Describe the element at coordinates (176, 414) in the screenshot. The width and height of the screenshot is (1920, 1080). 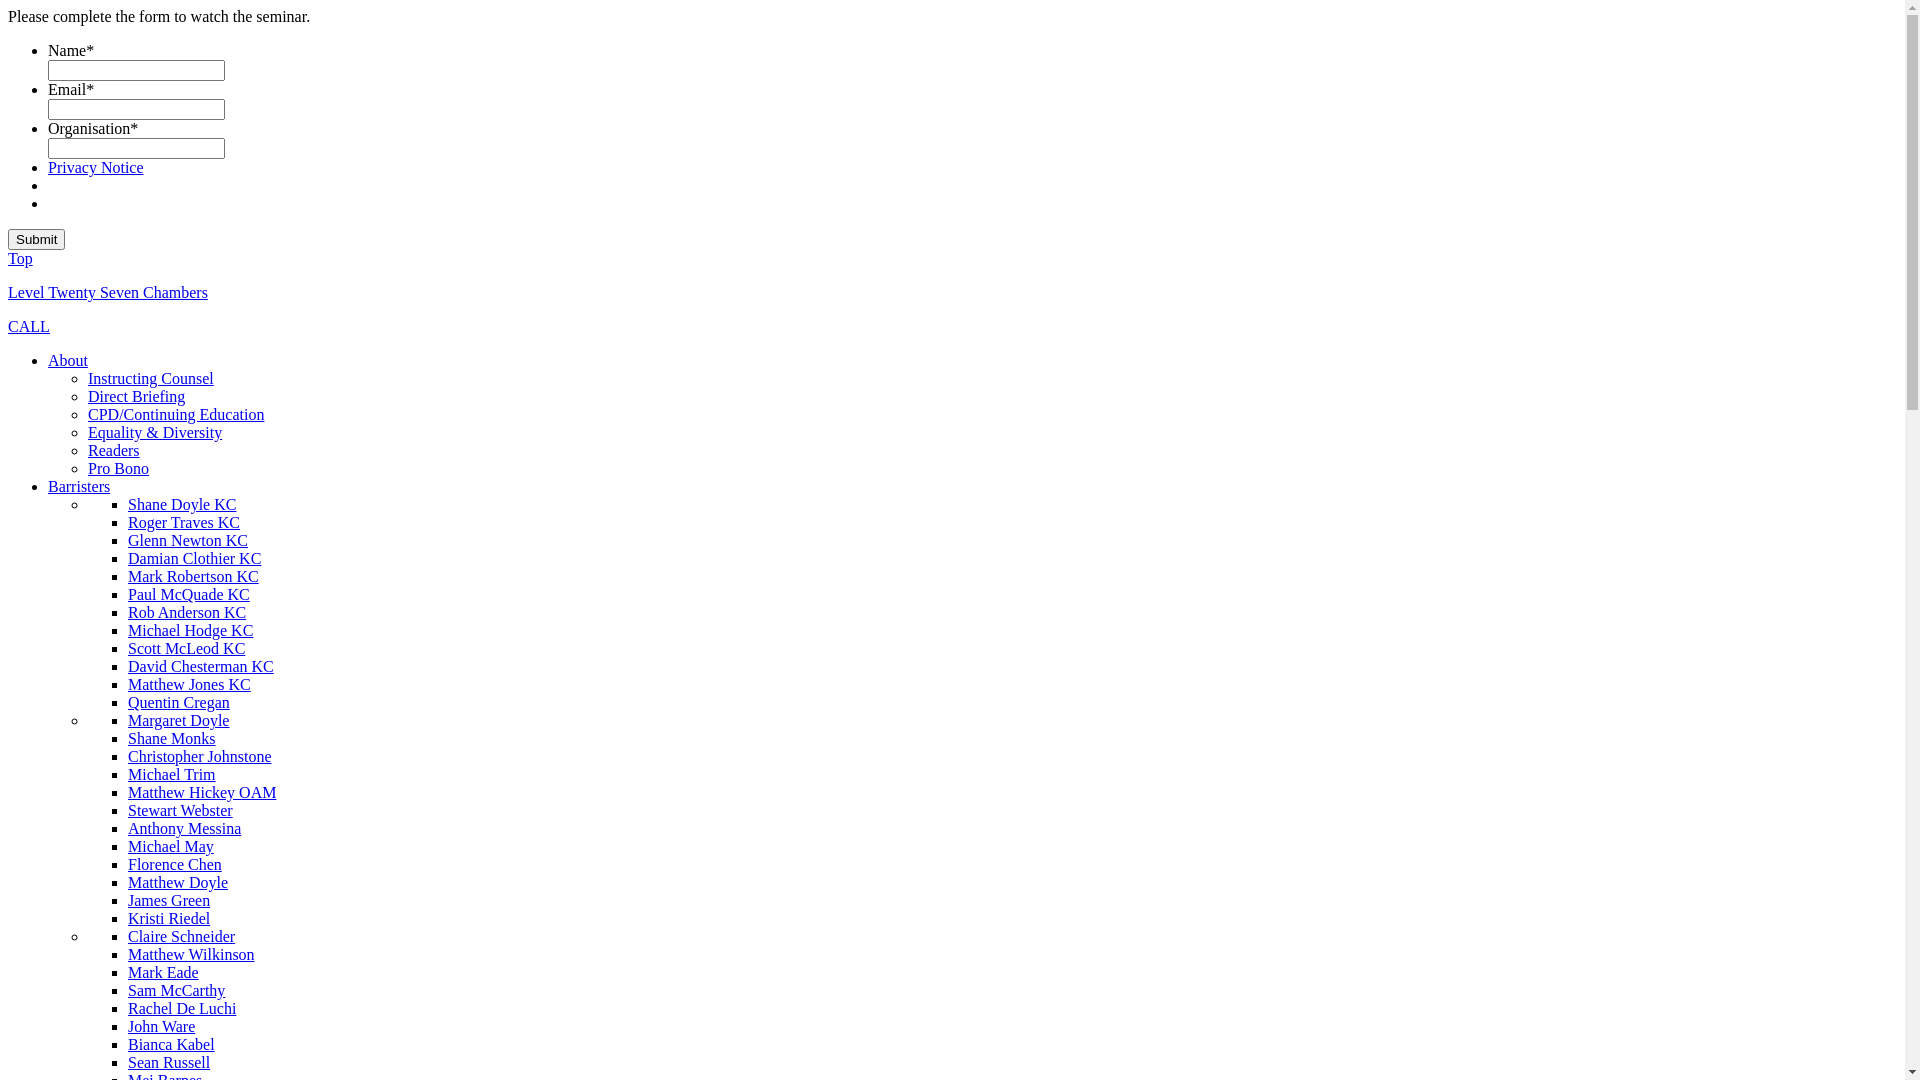
I see `CPD/Continuing Education` at that location.